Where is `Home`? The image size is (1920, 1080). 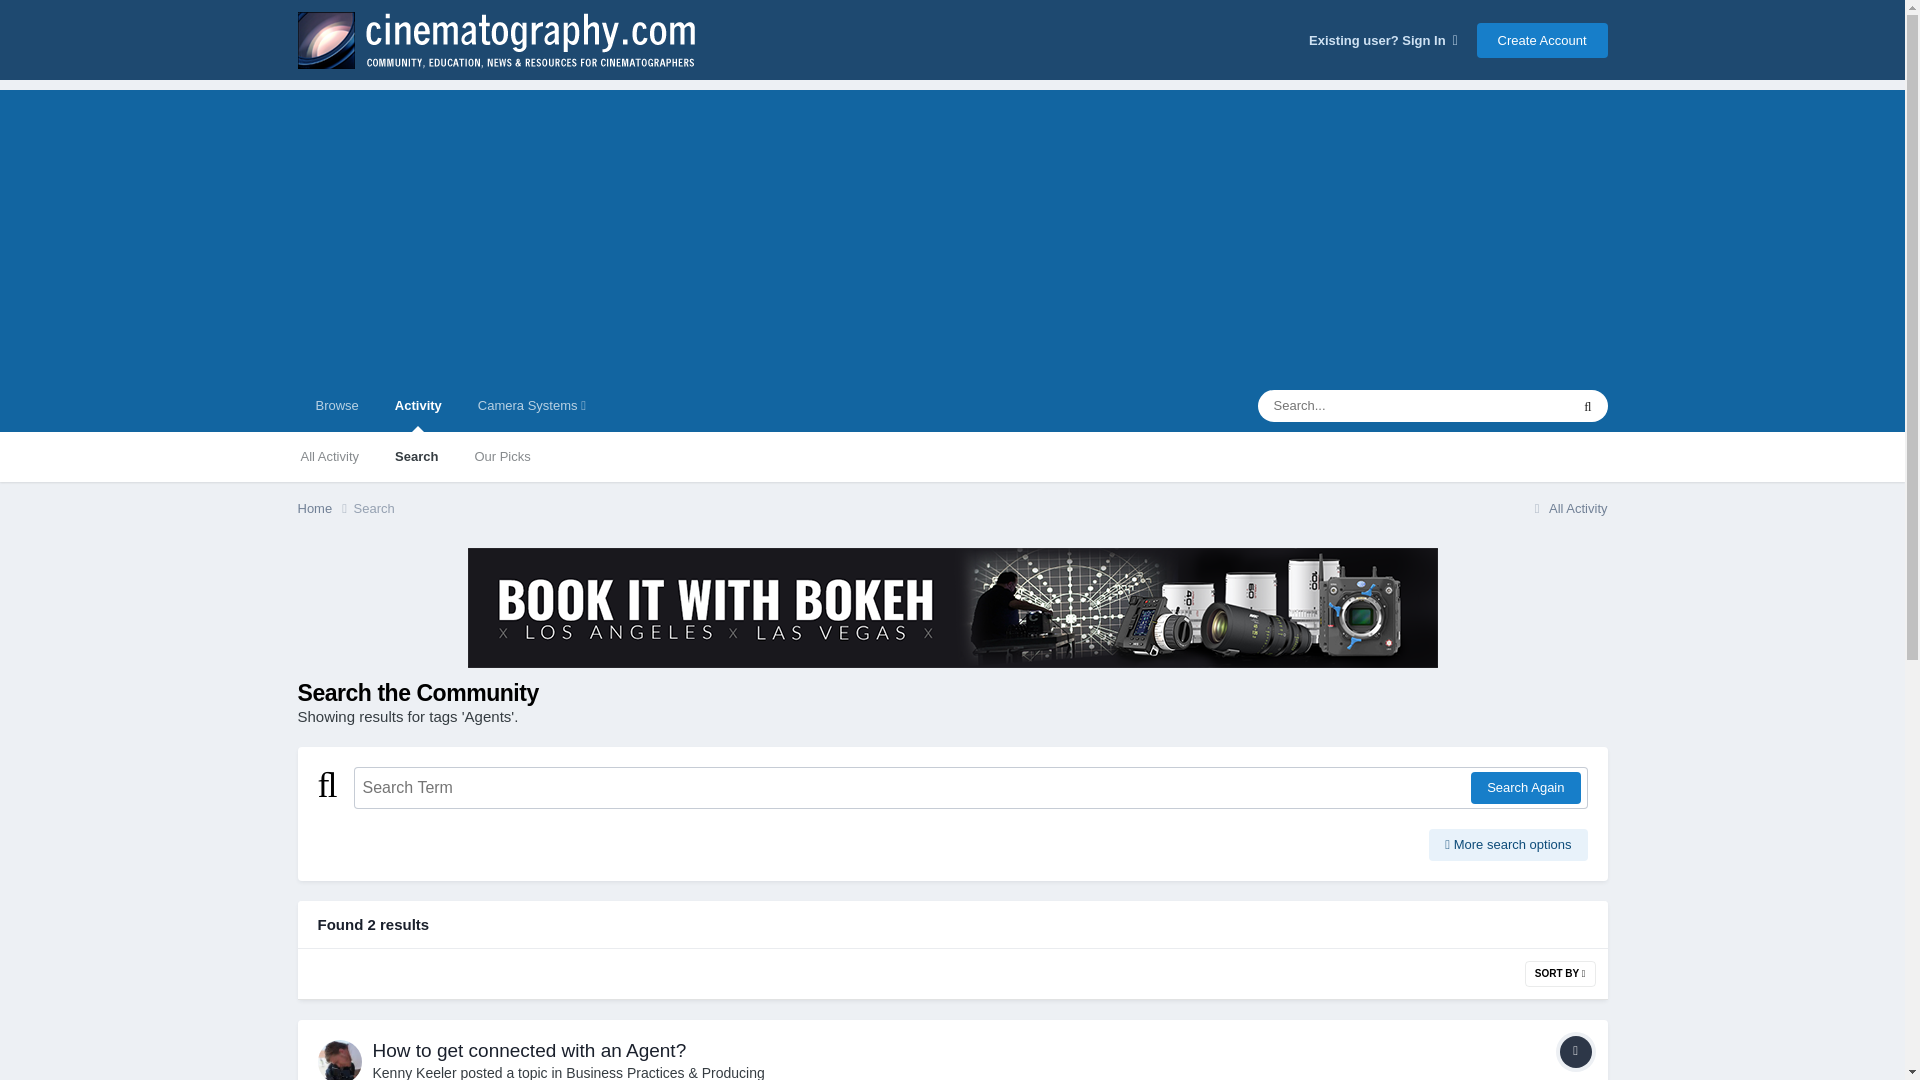 Home is located at coordinates (325, 508).